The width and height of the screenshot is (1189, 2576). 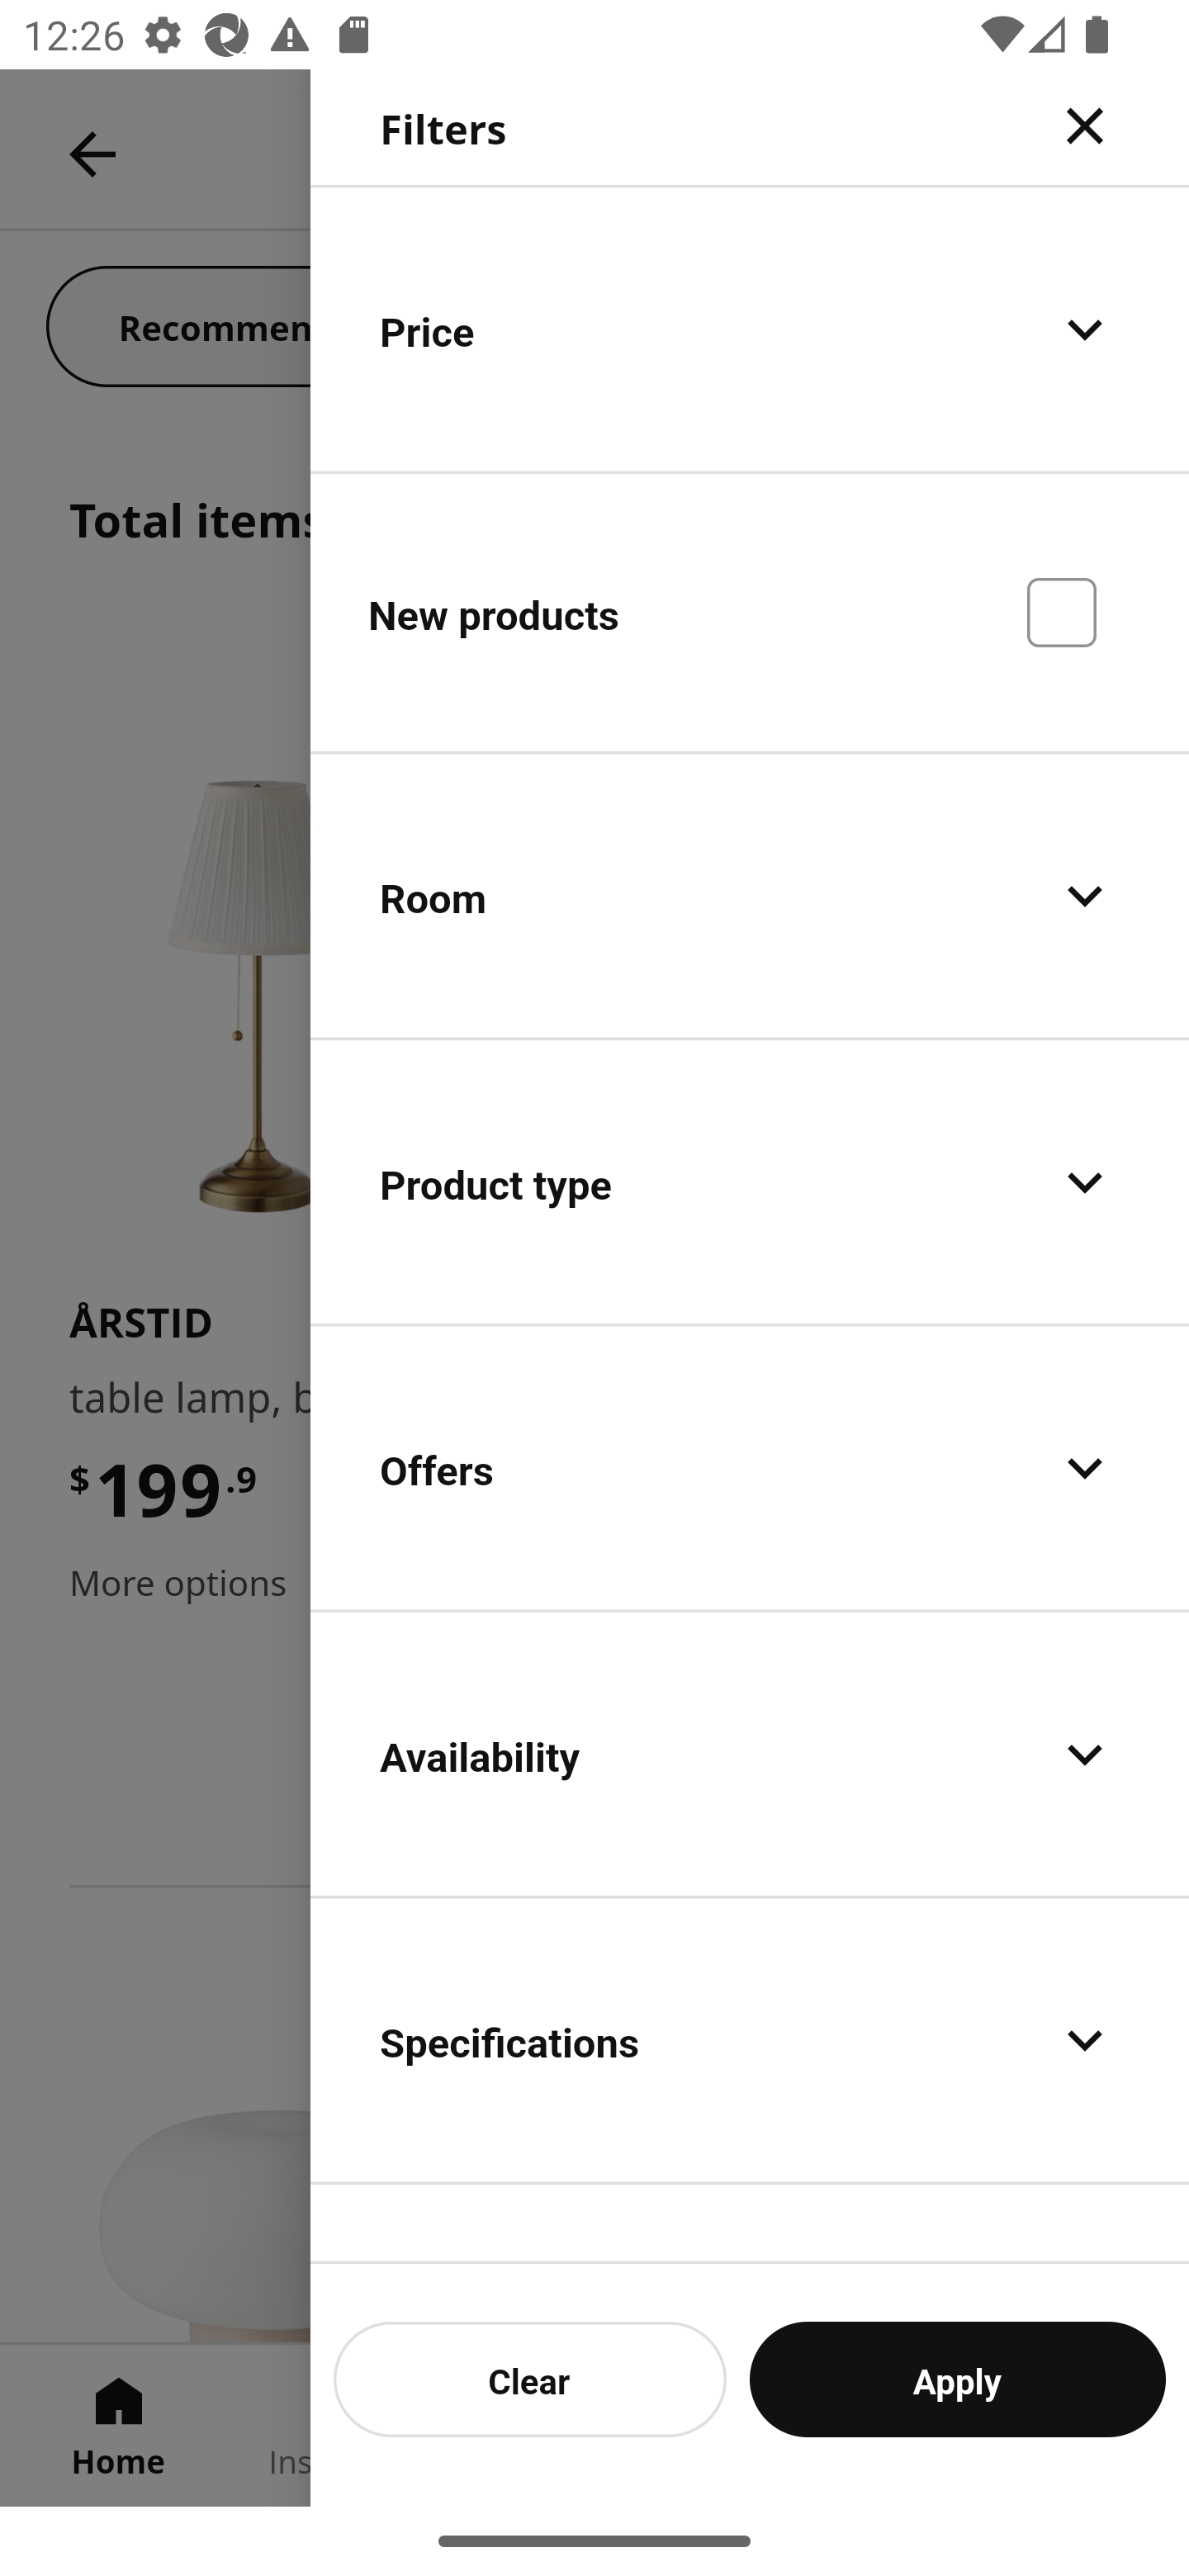 I want to click on Clear, so click(x=530, y=2379).